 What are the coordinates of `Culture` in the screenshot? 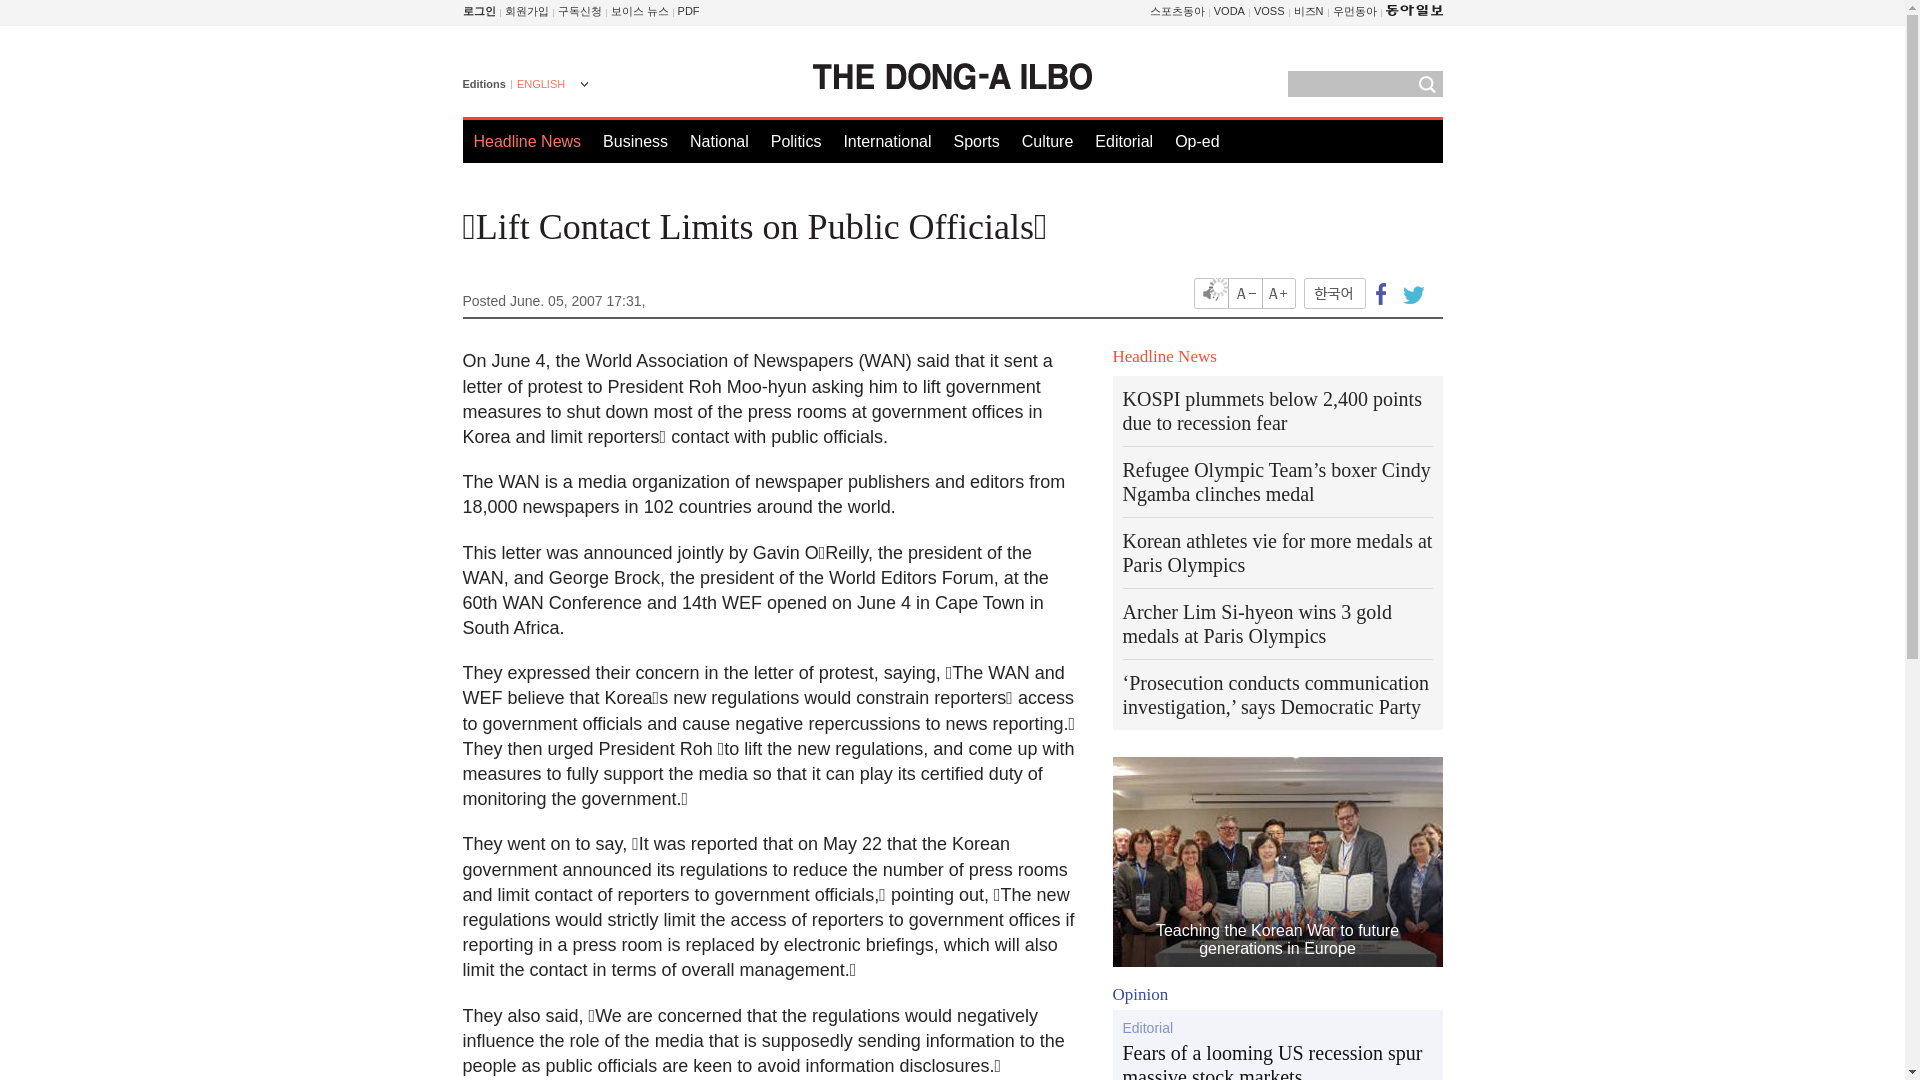 It's located at (1047, 141).